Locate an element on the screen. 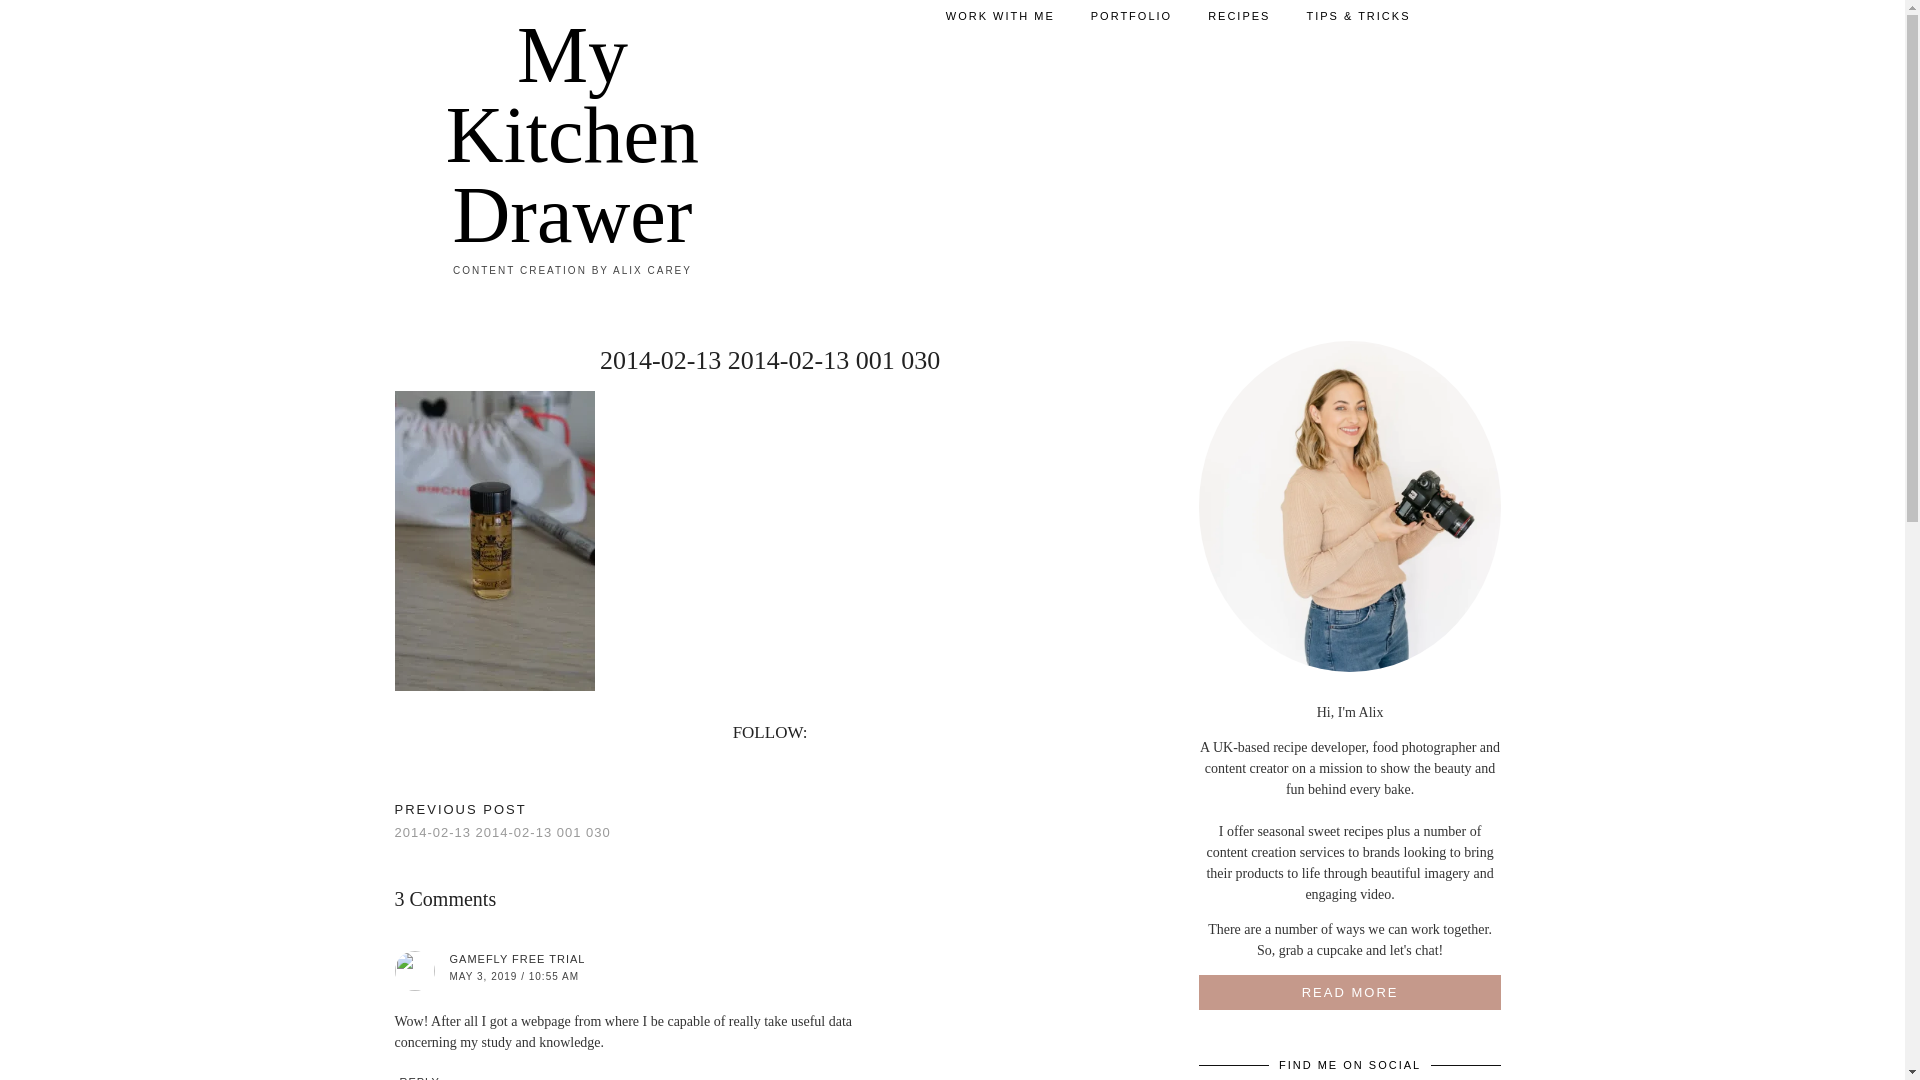  My Kitchen Drawer is located at coordinates (572, 134).